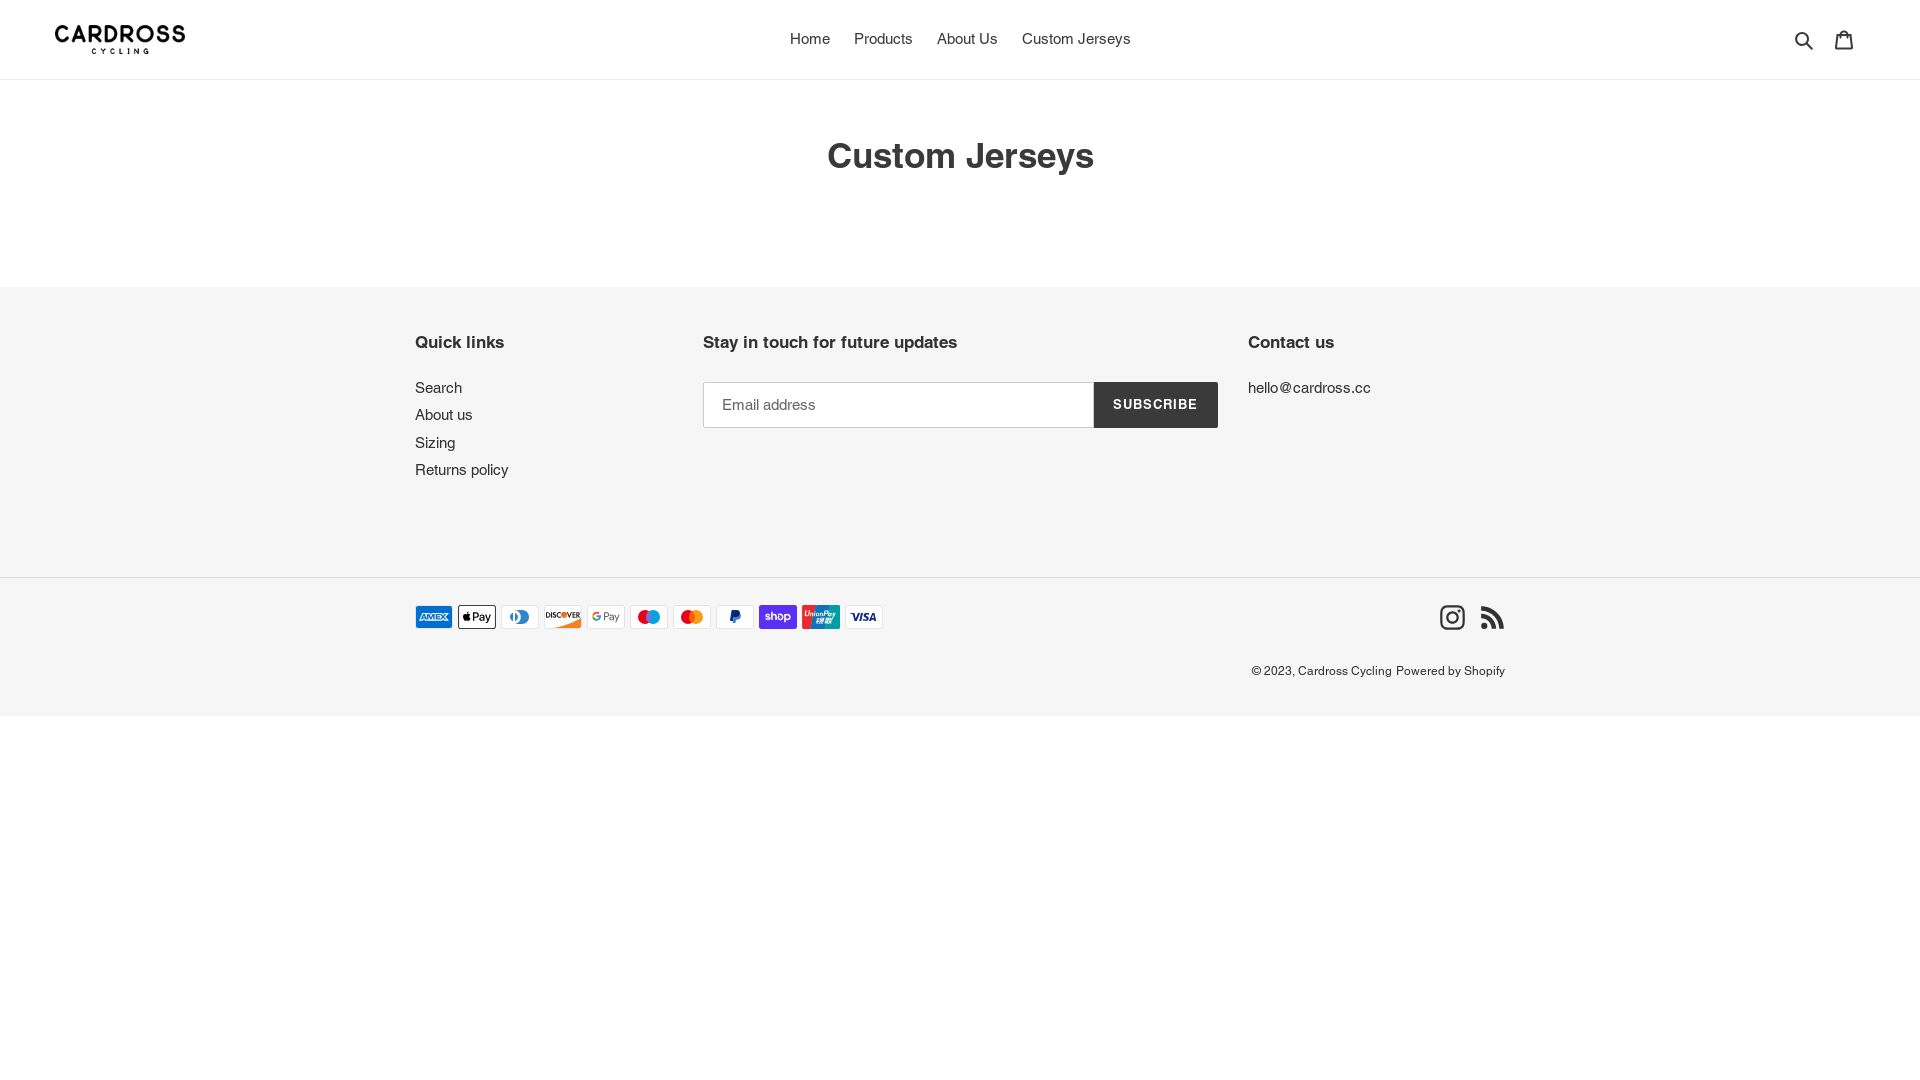 Image resolution: width=1920 pixels, height=1080 pixels. Describe the element at coordinates (966, 40) in the screenshot. I see `About Us` at that location.